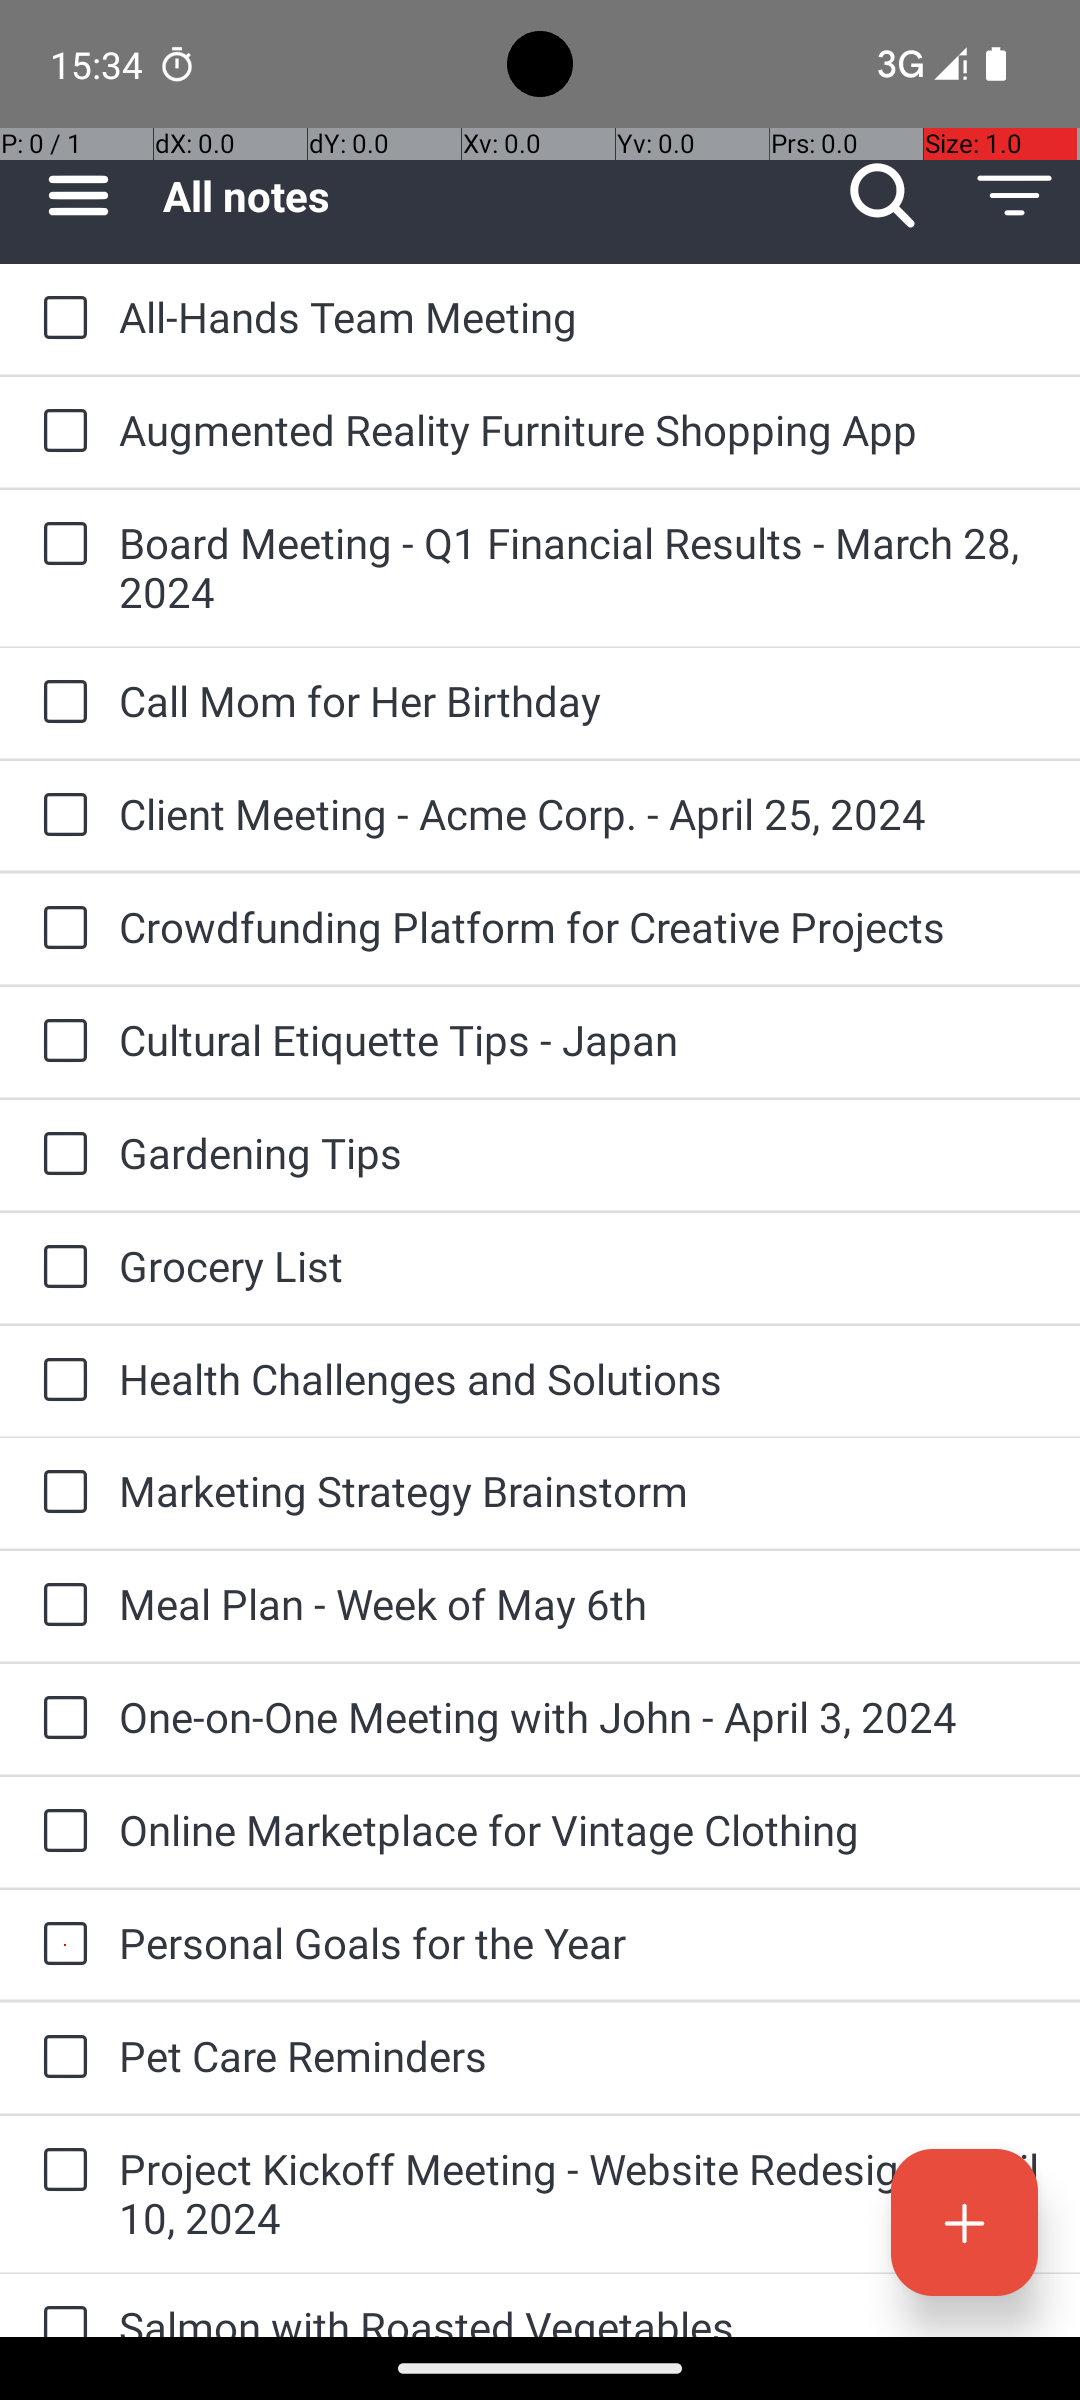 The width and height of the screenshot is (1080, 2400). What do you see at coordinates (580, 1716) in the screenshot?
I see `One-on-One Meeting with John - April 3, 2024` at bounding box center [580, 1716].